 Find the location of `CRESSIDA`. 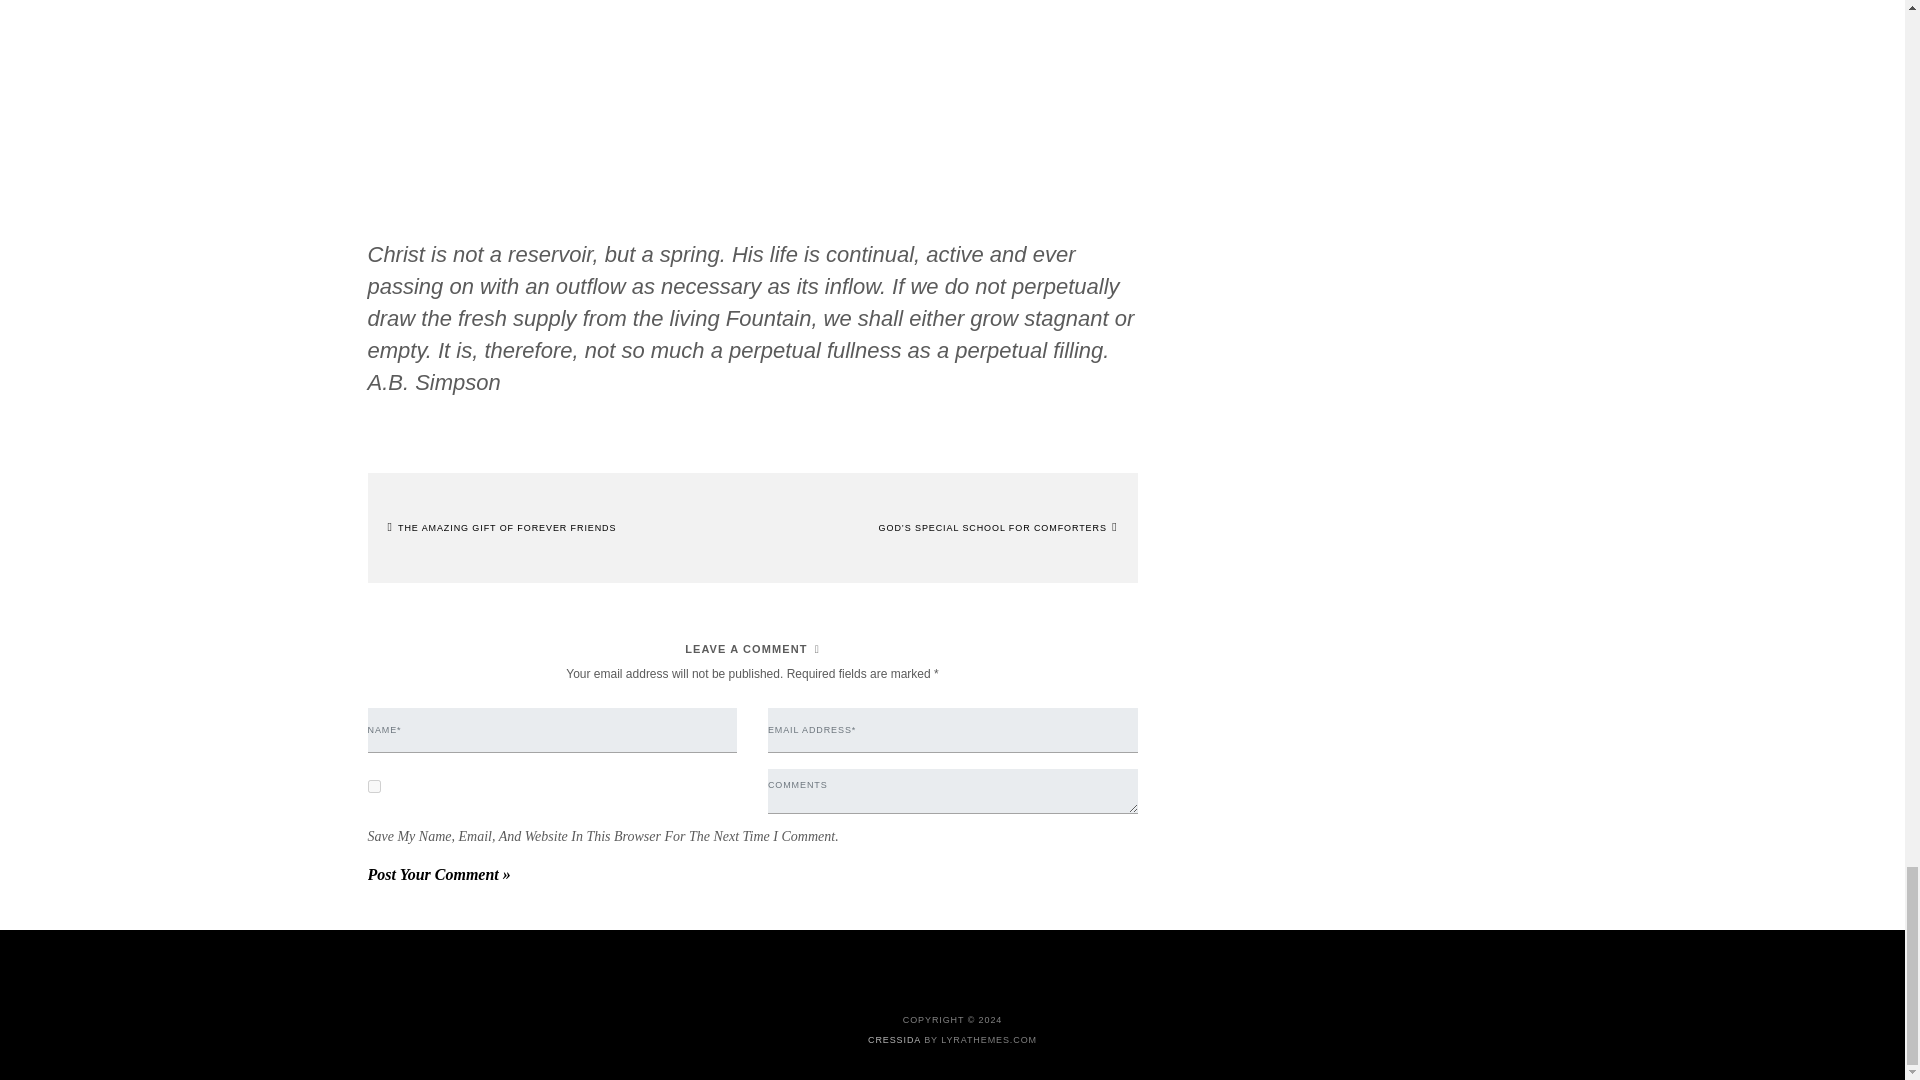

CRESSIDA is located at coordinates (894, 1040).